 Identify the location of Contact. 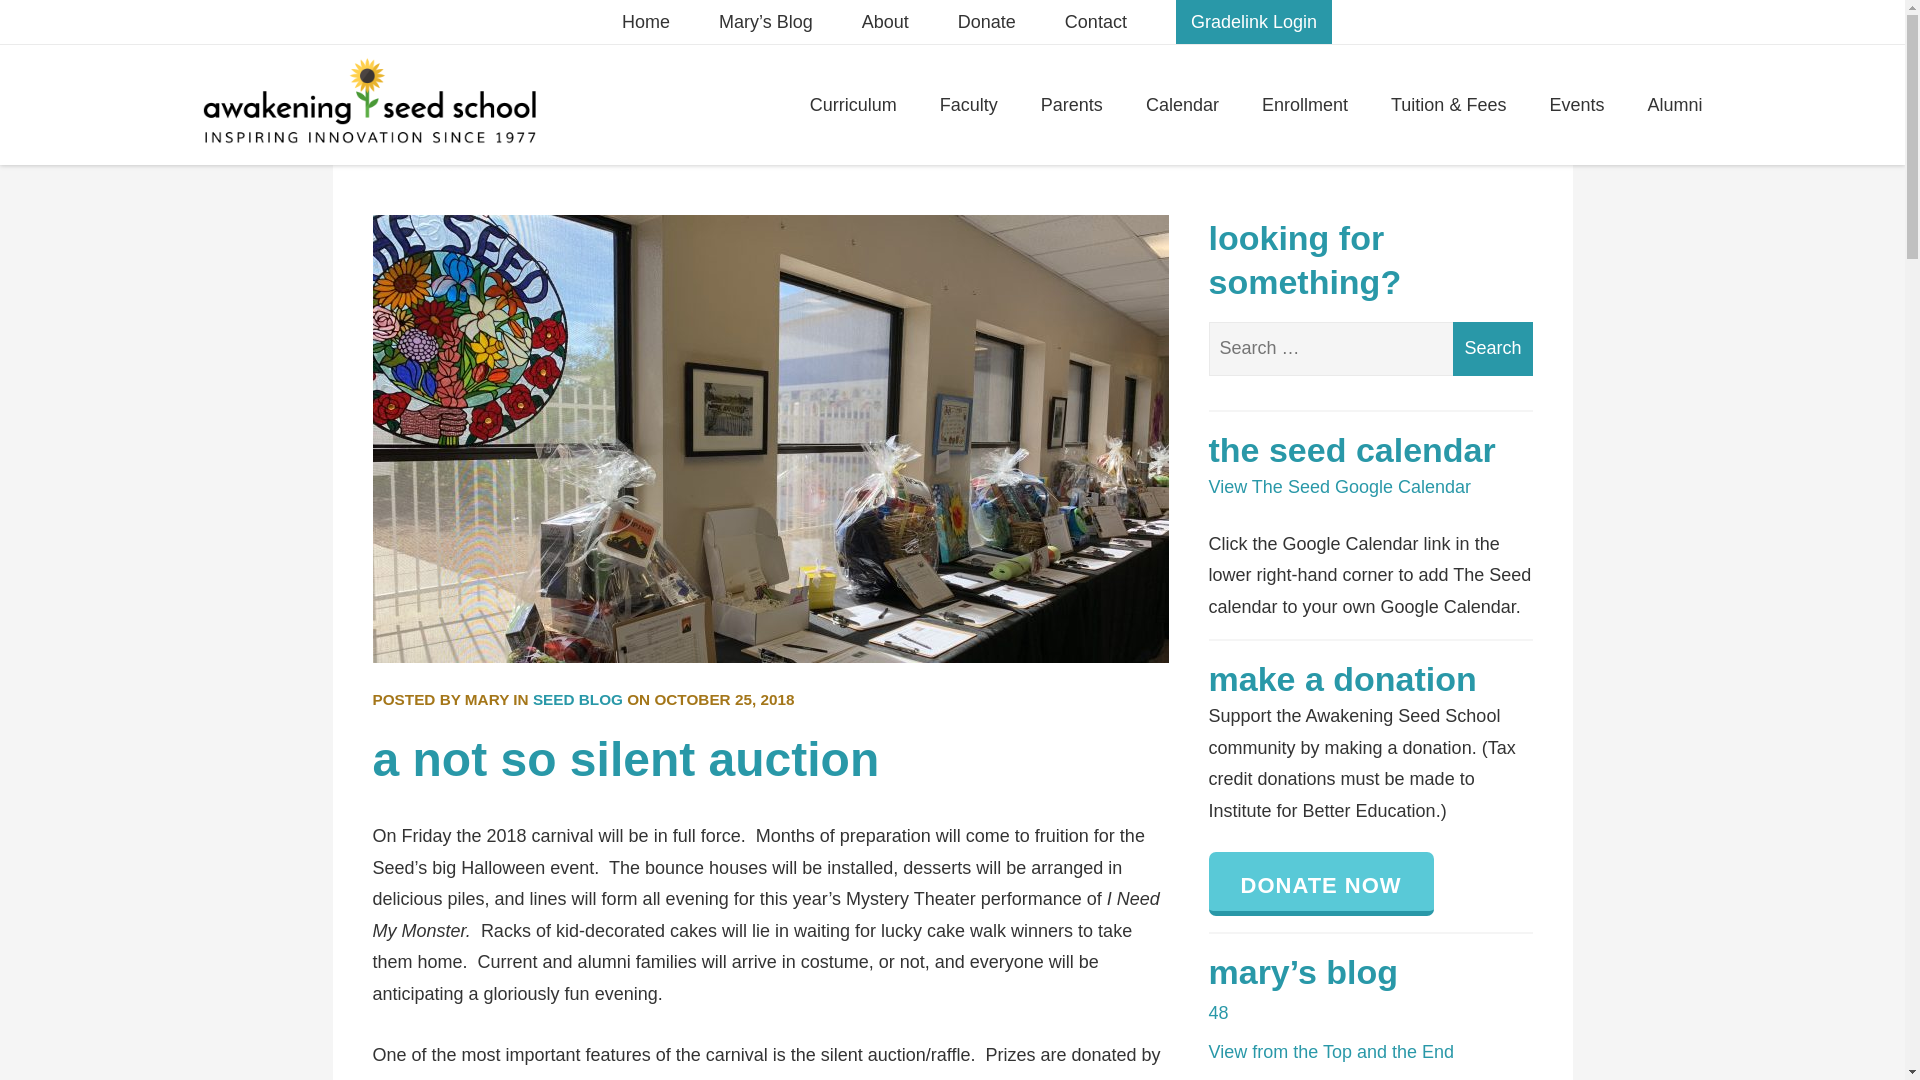
(1096, 22).